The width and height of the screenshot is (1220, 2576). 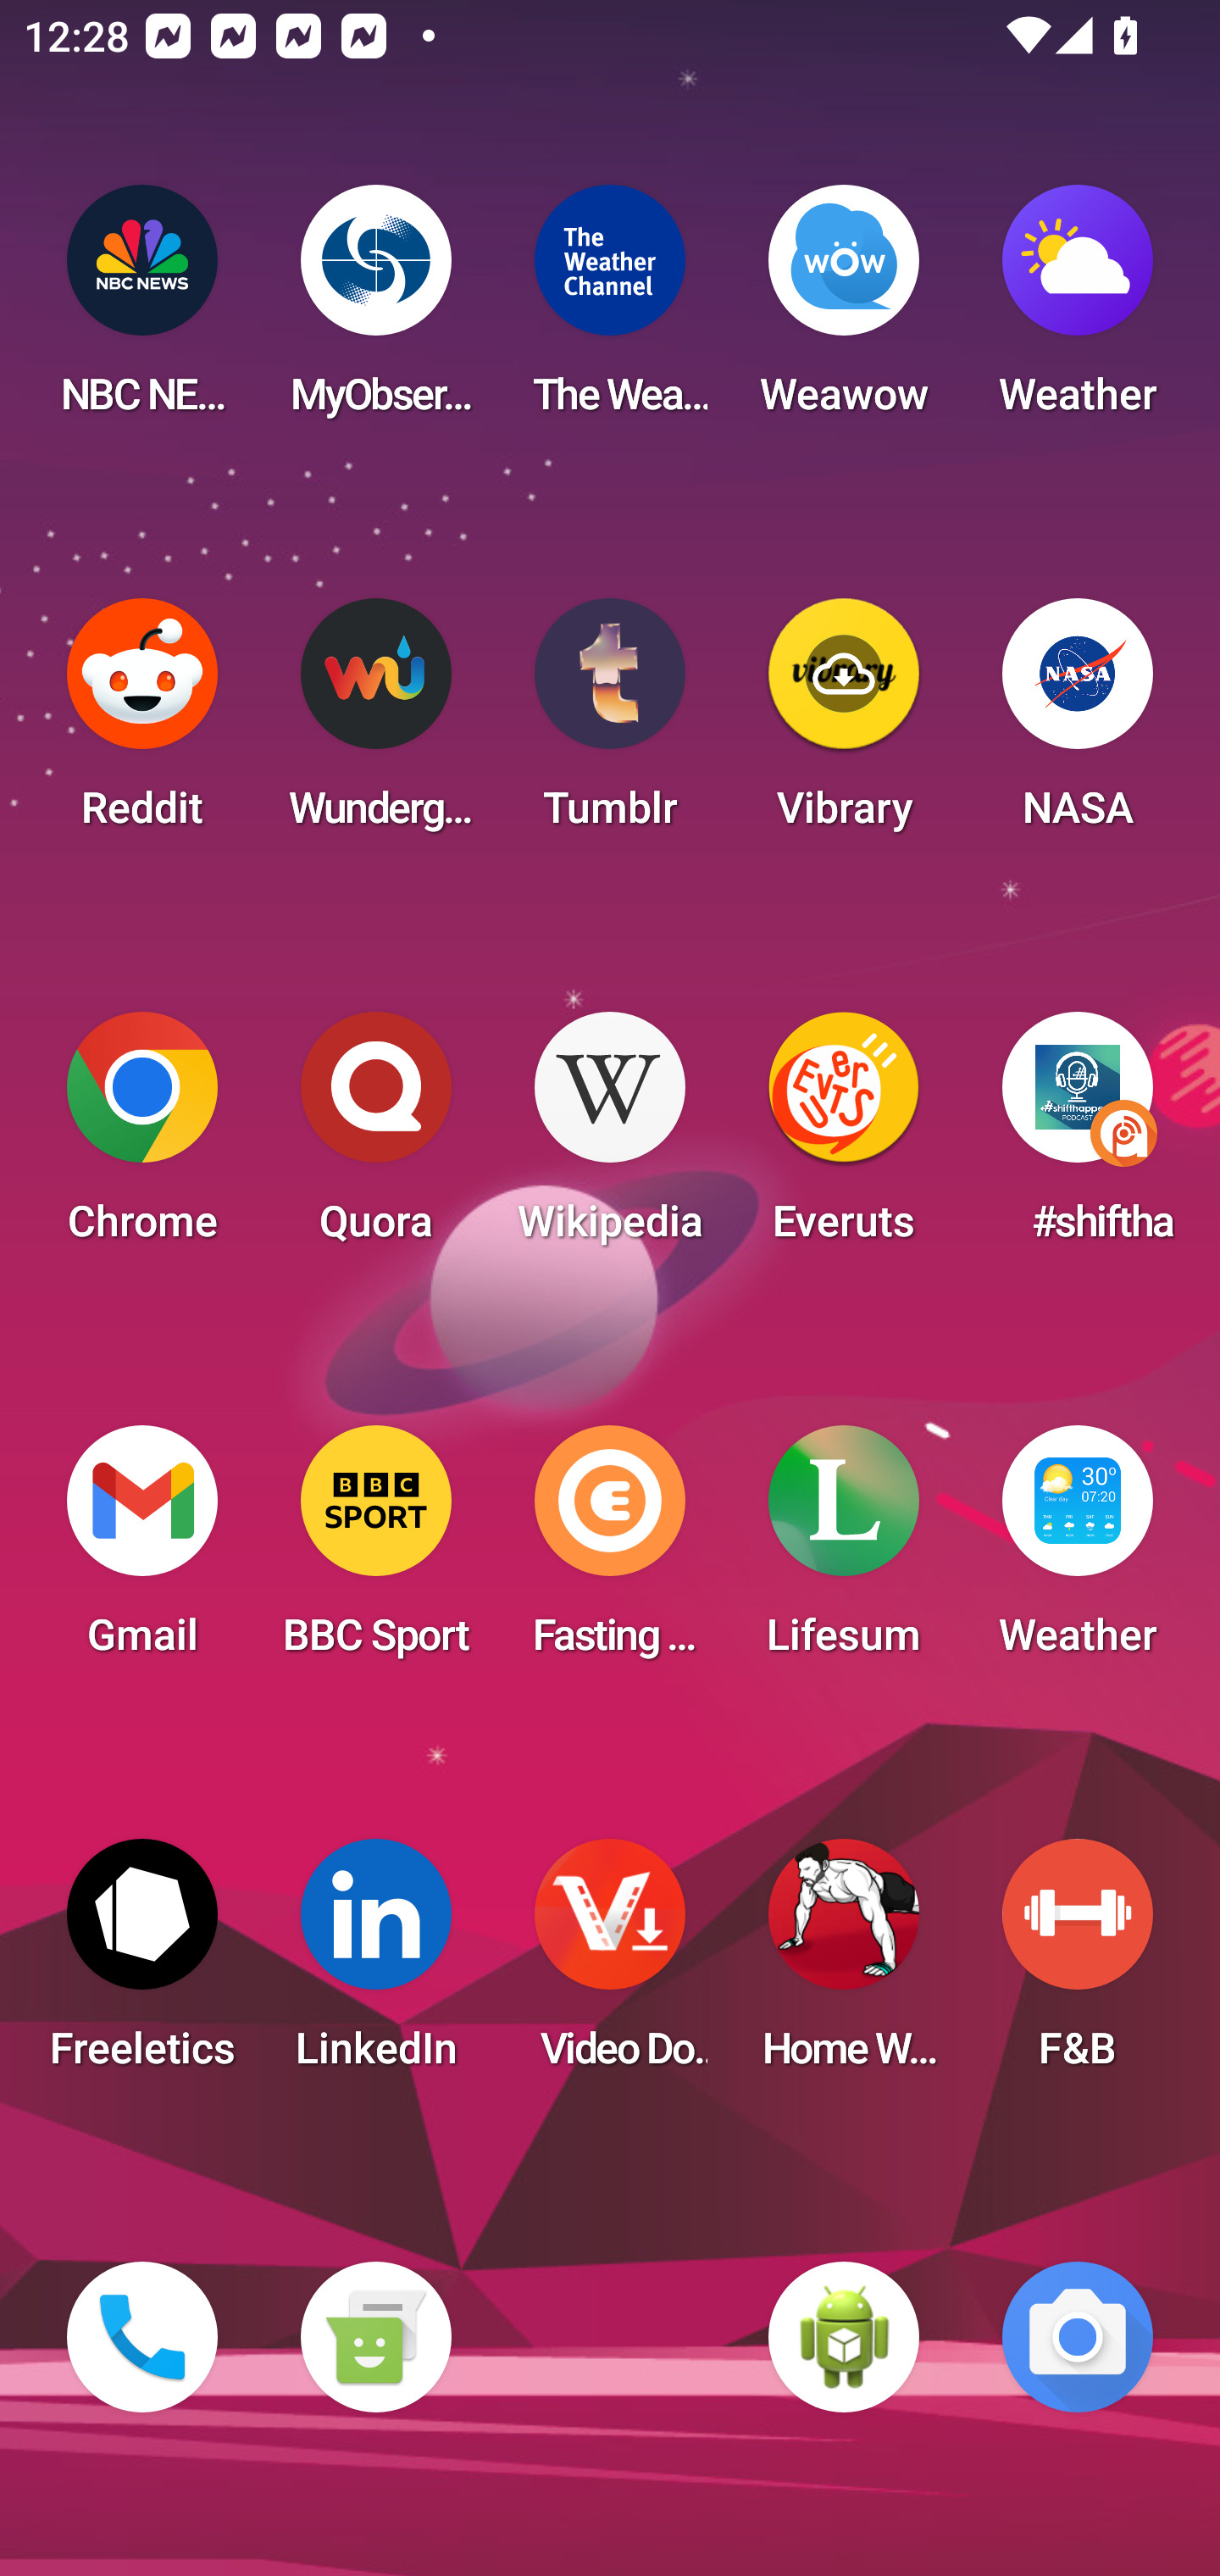 I want to click on Reddit, so click(x=142, y=724).